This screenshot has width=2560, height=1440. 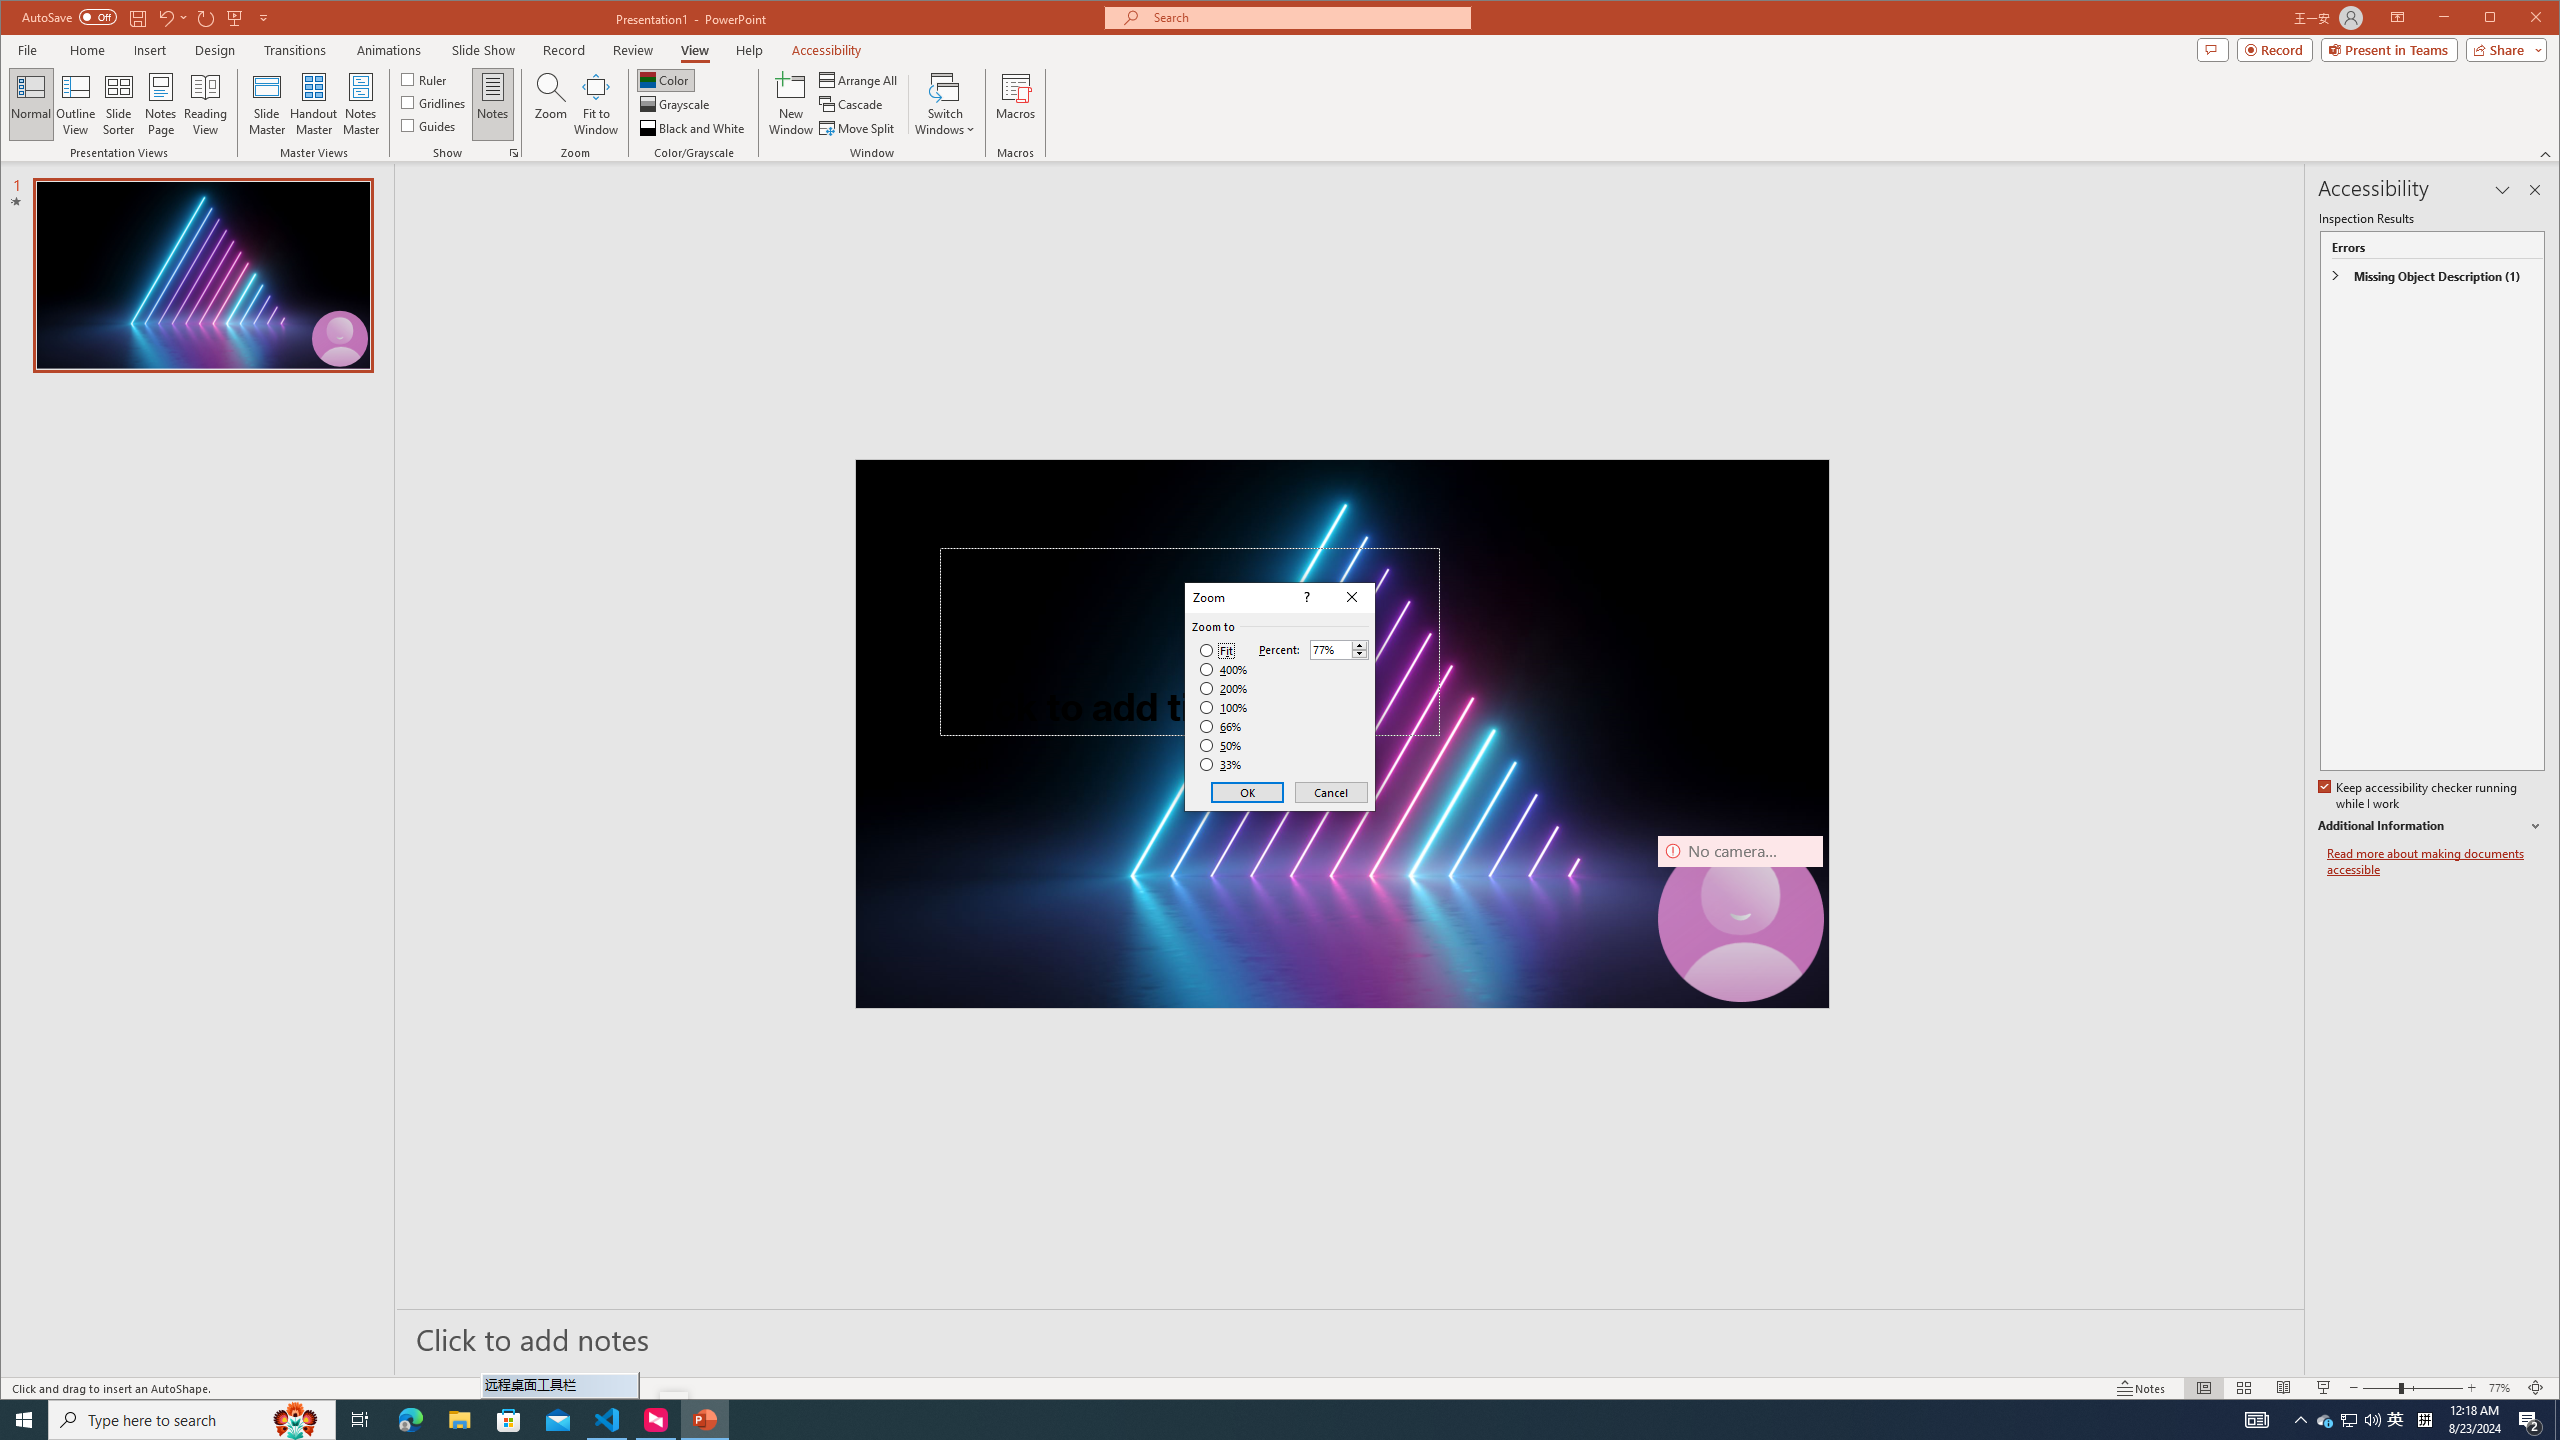 I want to click on Microsoft Edge, so click(x=410, y=1420).